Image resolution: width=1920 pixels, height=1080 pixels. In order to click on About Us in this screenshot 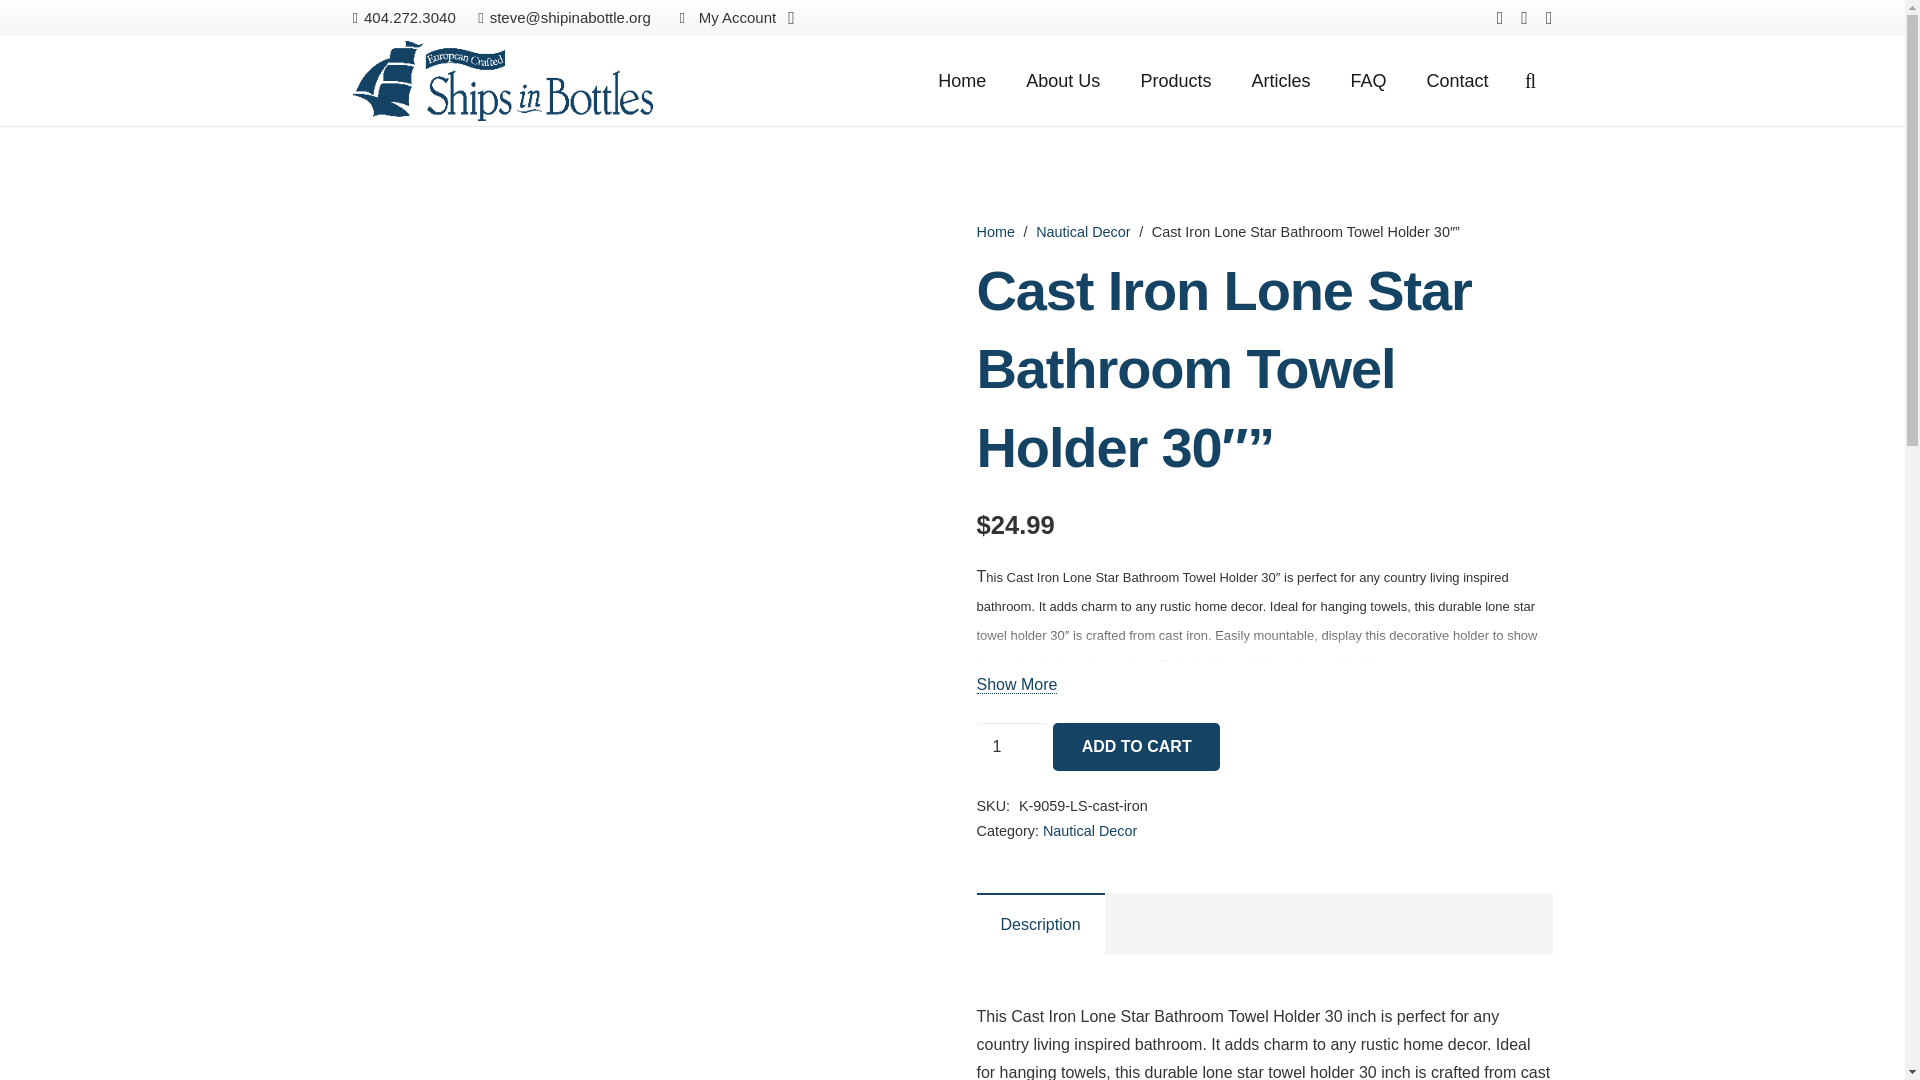, I will do `click(1062, 80)`.